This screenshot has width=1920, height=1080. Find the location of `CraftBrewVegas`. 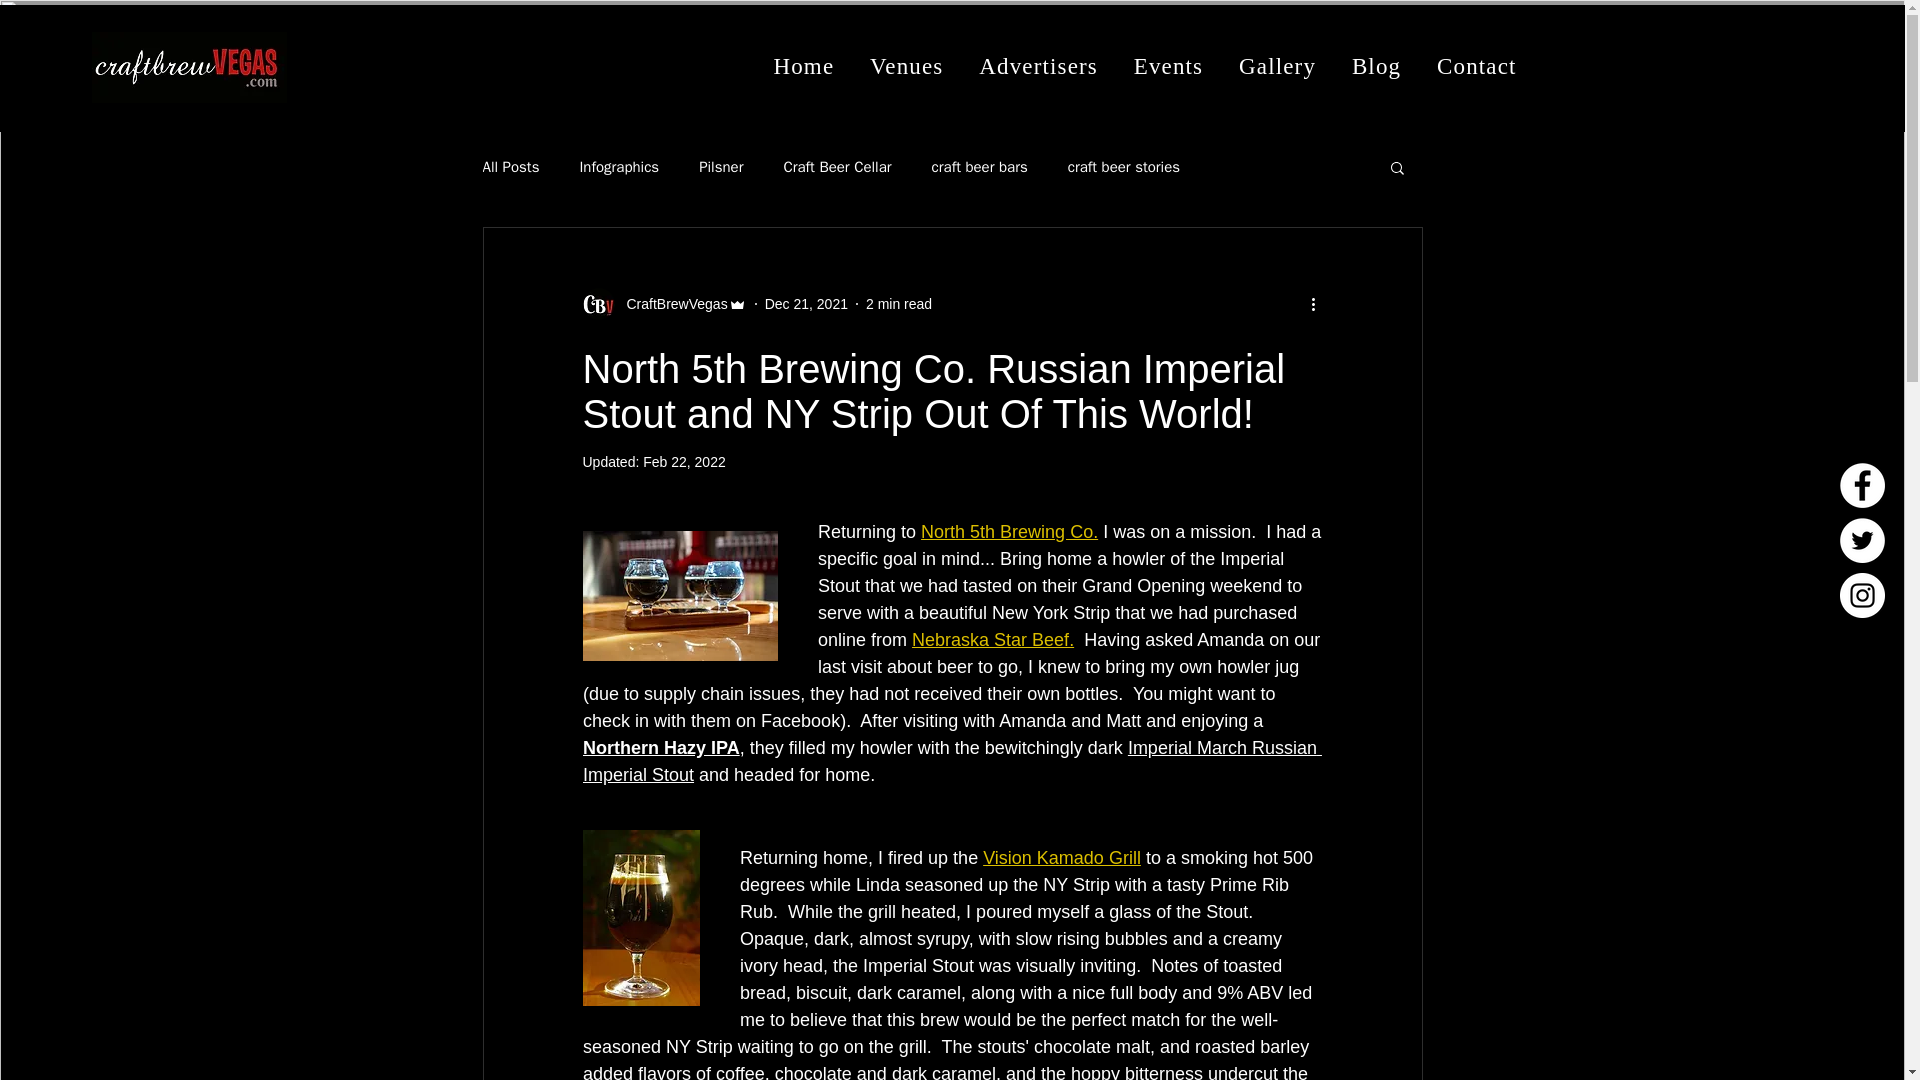

CraftBrewVegas is located at coordinates (670, 304).